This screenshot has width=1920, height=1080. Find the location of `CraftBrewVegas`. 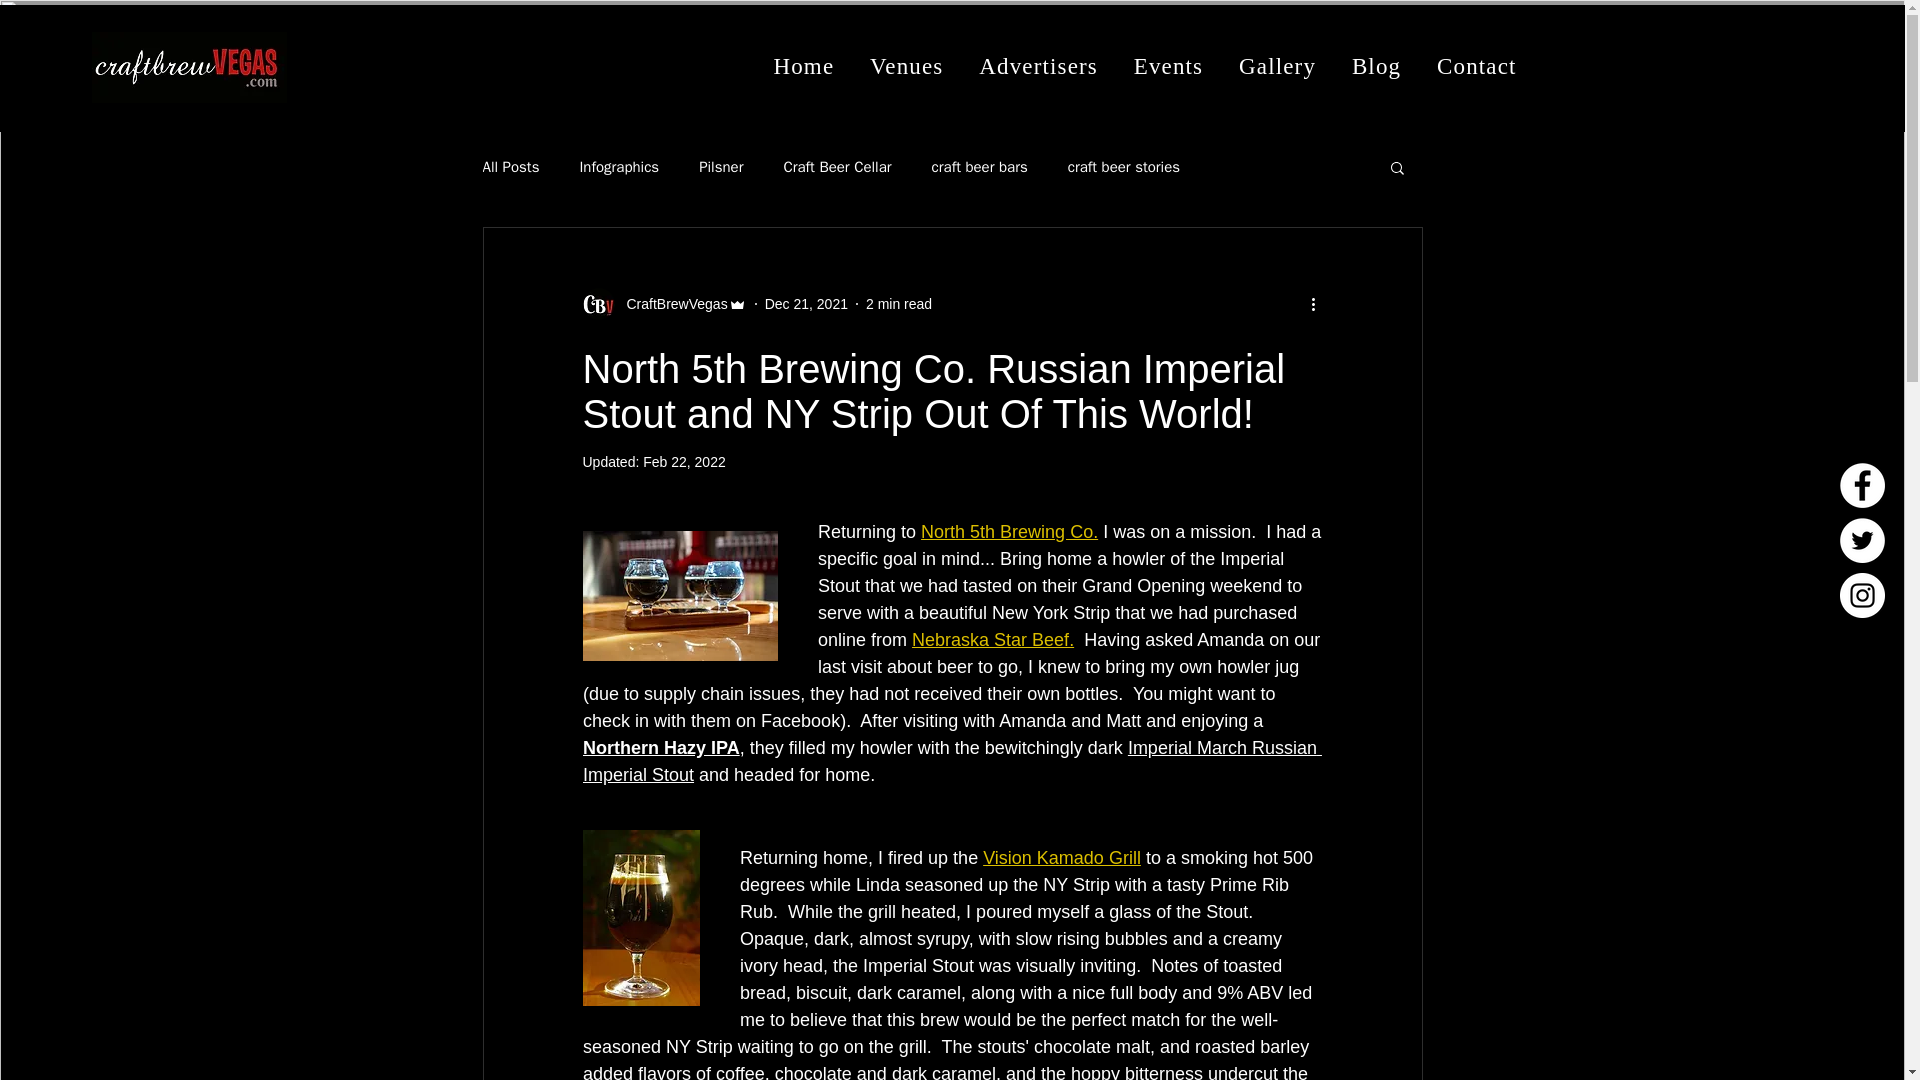

CraftBrewVegas is located at coordinates (670, 304).